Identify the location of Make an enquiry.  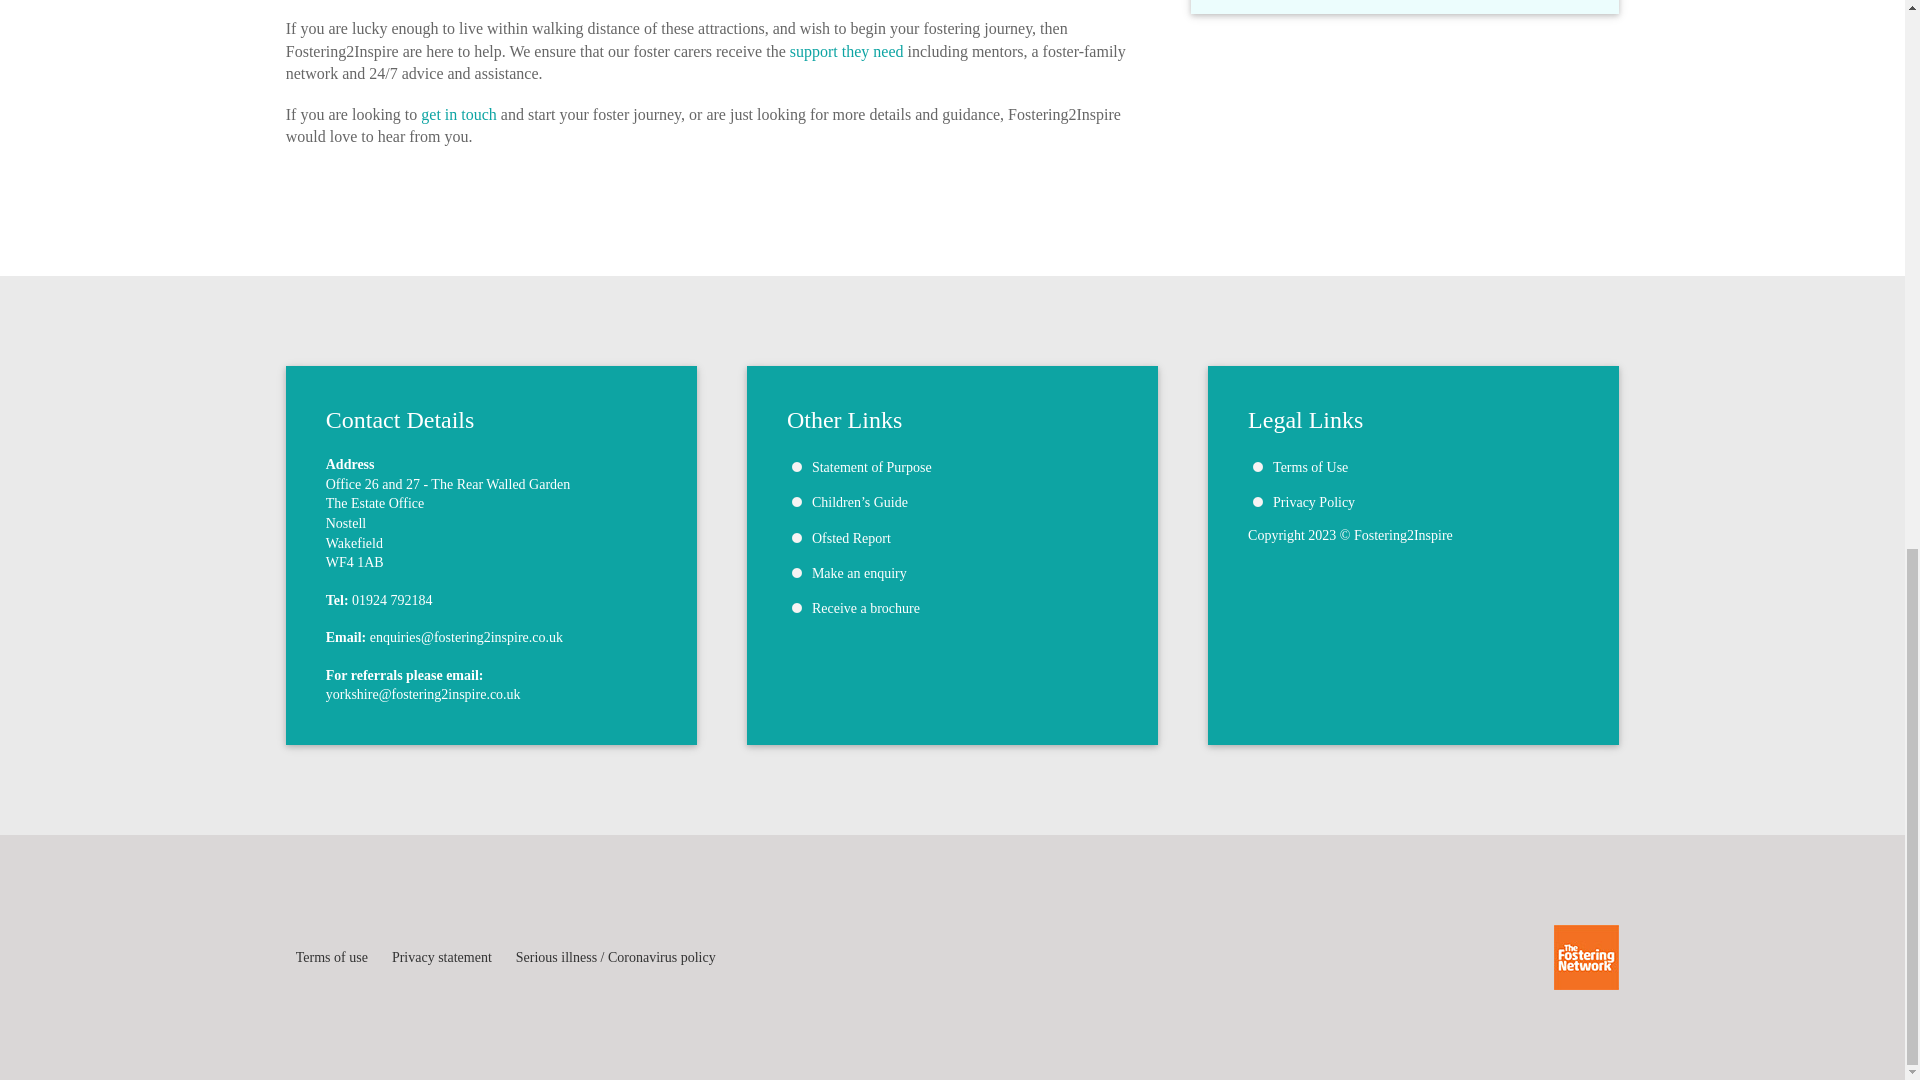
(859, 573).